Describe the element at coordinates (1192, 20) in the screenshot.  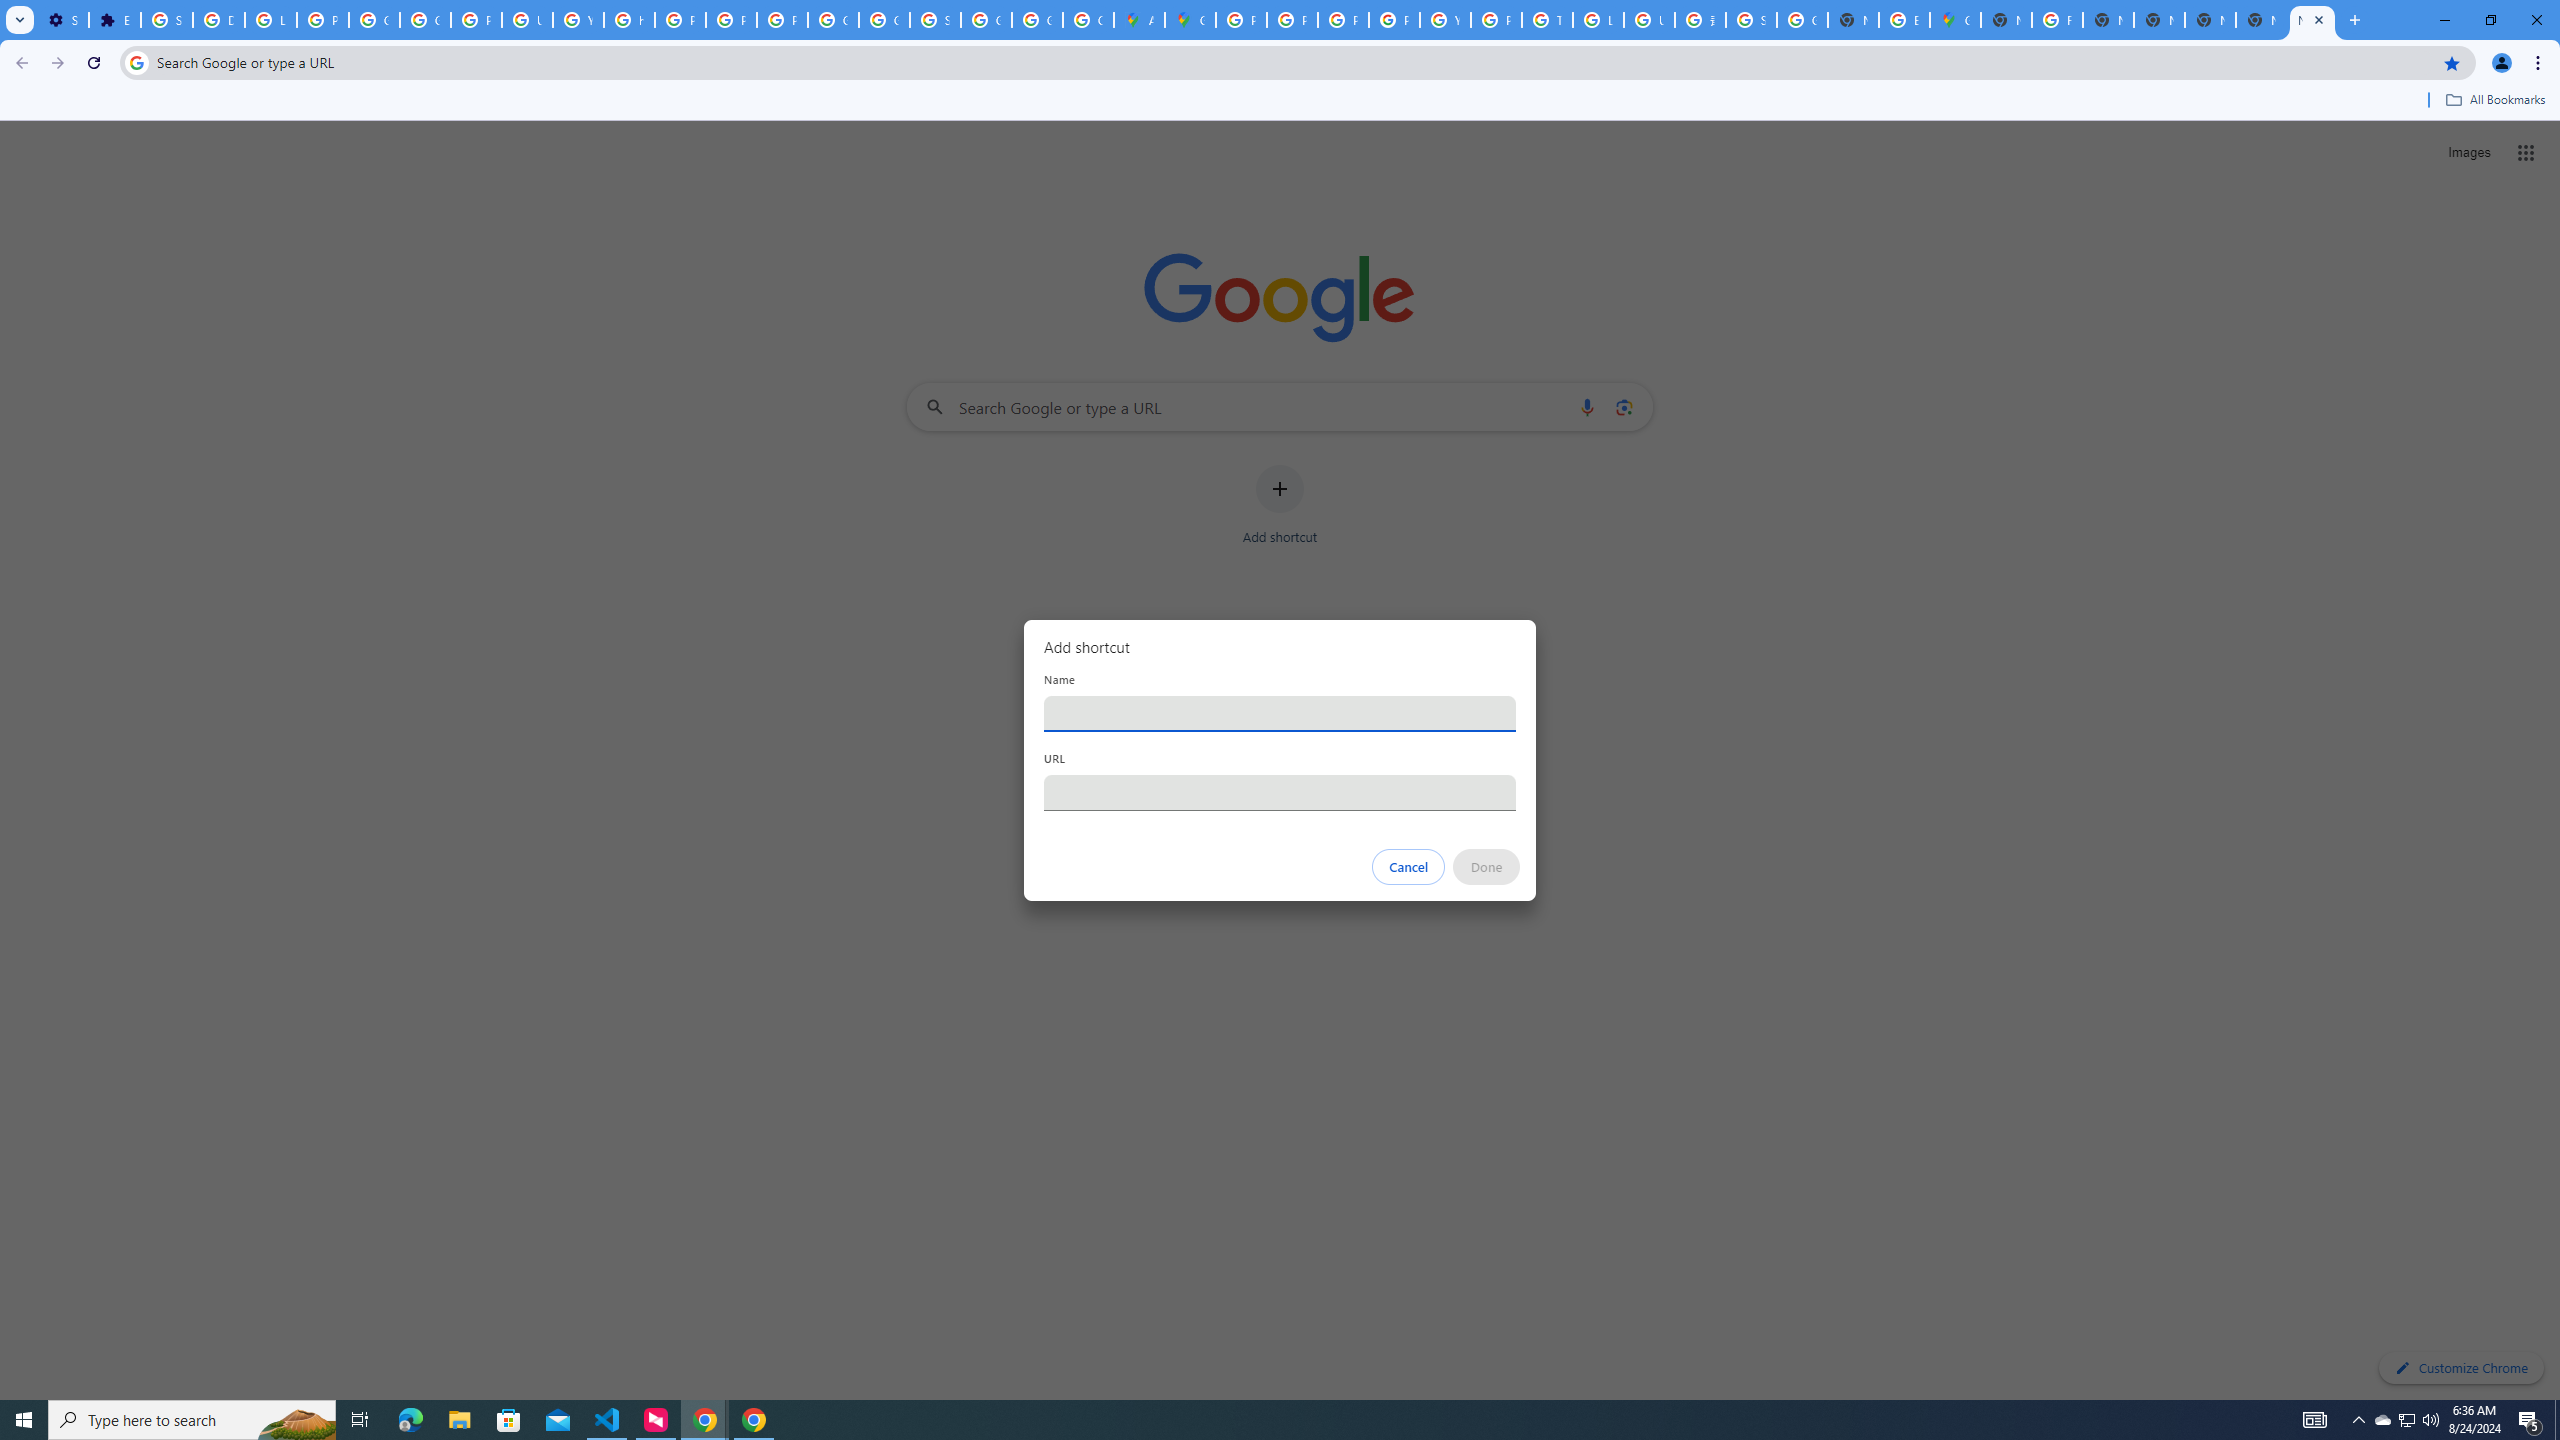
I see `Google Maps` at that location.